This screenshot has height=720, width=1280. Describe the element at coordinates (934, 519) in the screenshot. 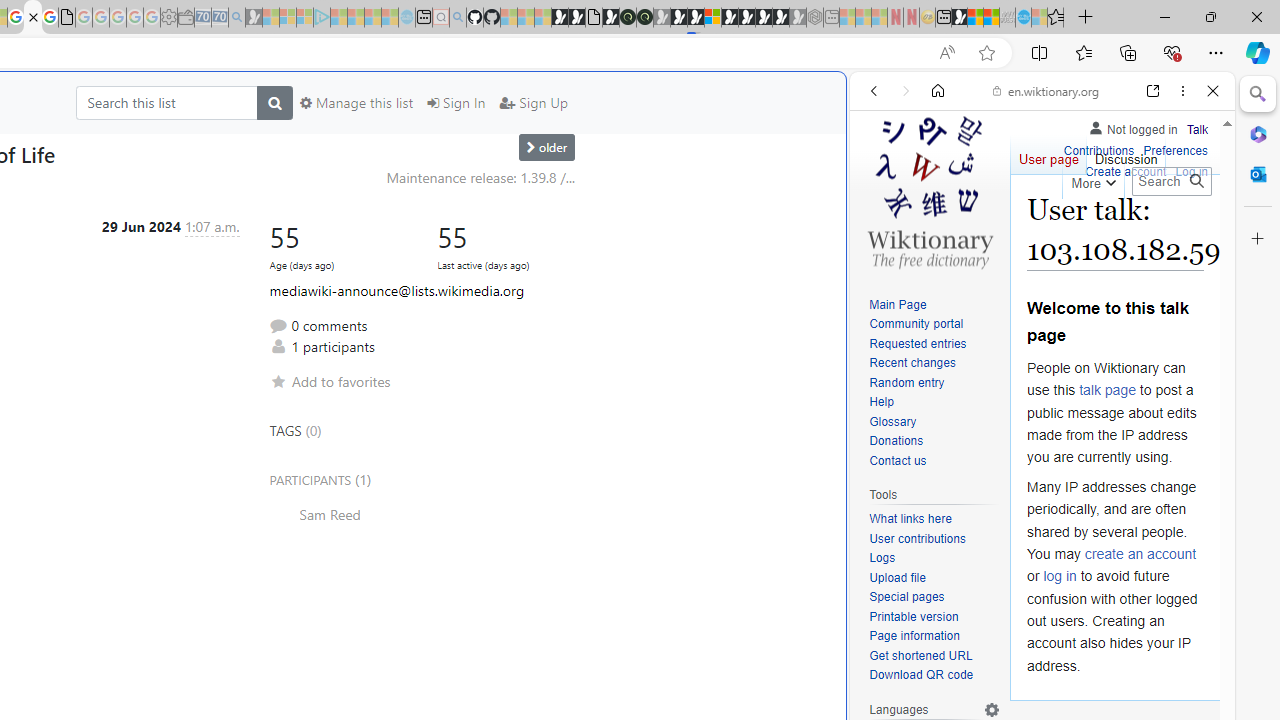

I see `What links here` at that location.